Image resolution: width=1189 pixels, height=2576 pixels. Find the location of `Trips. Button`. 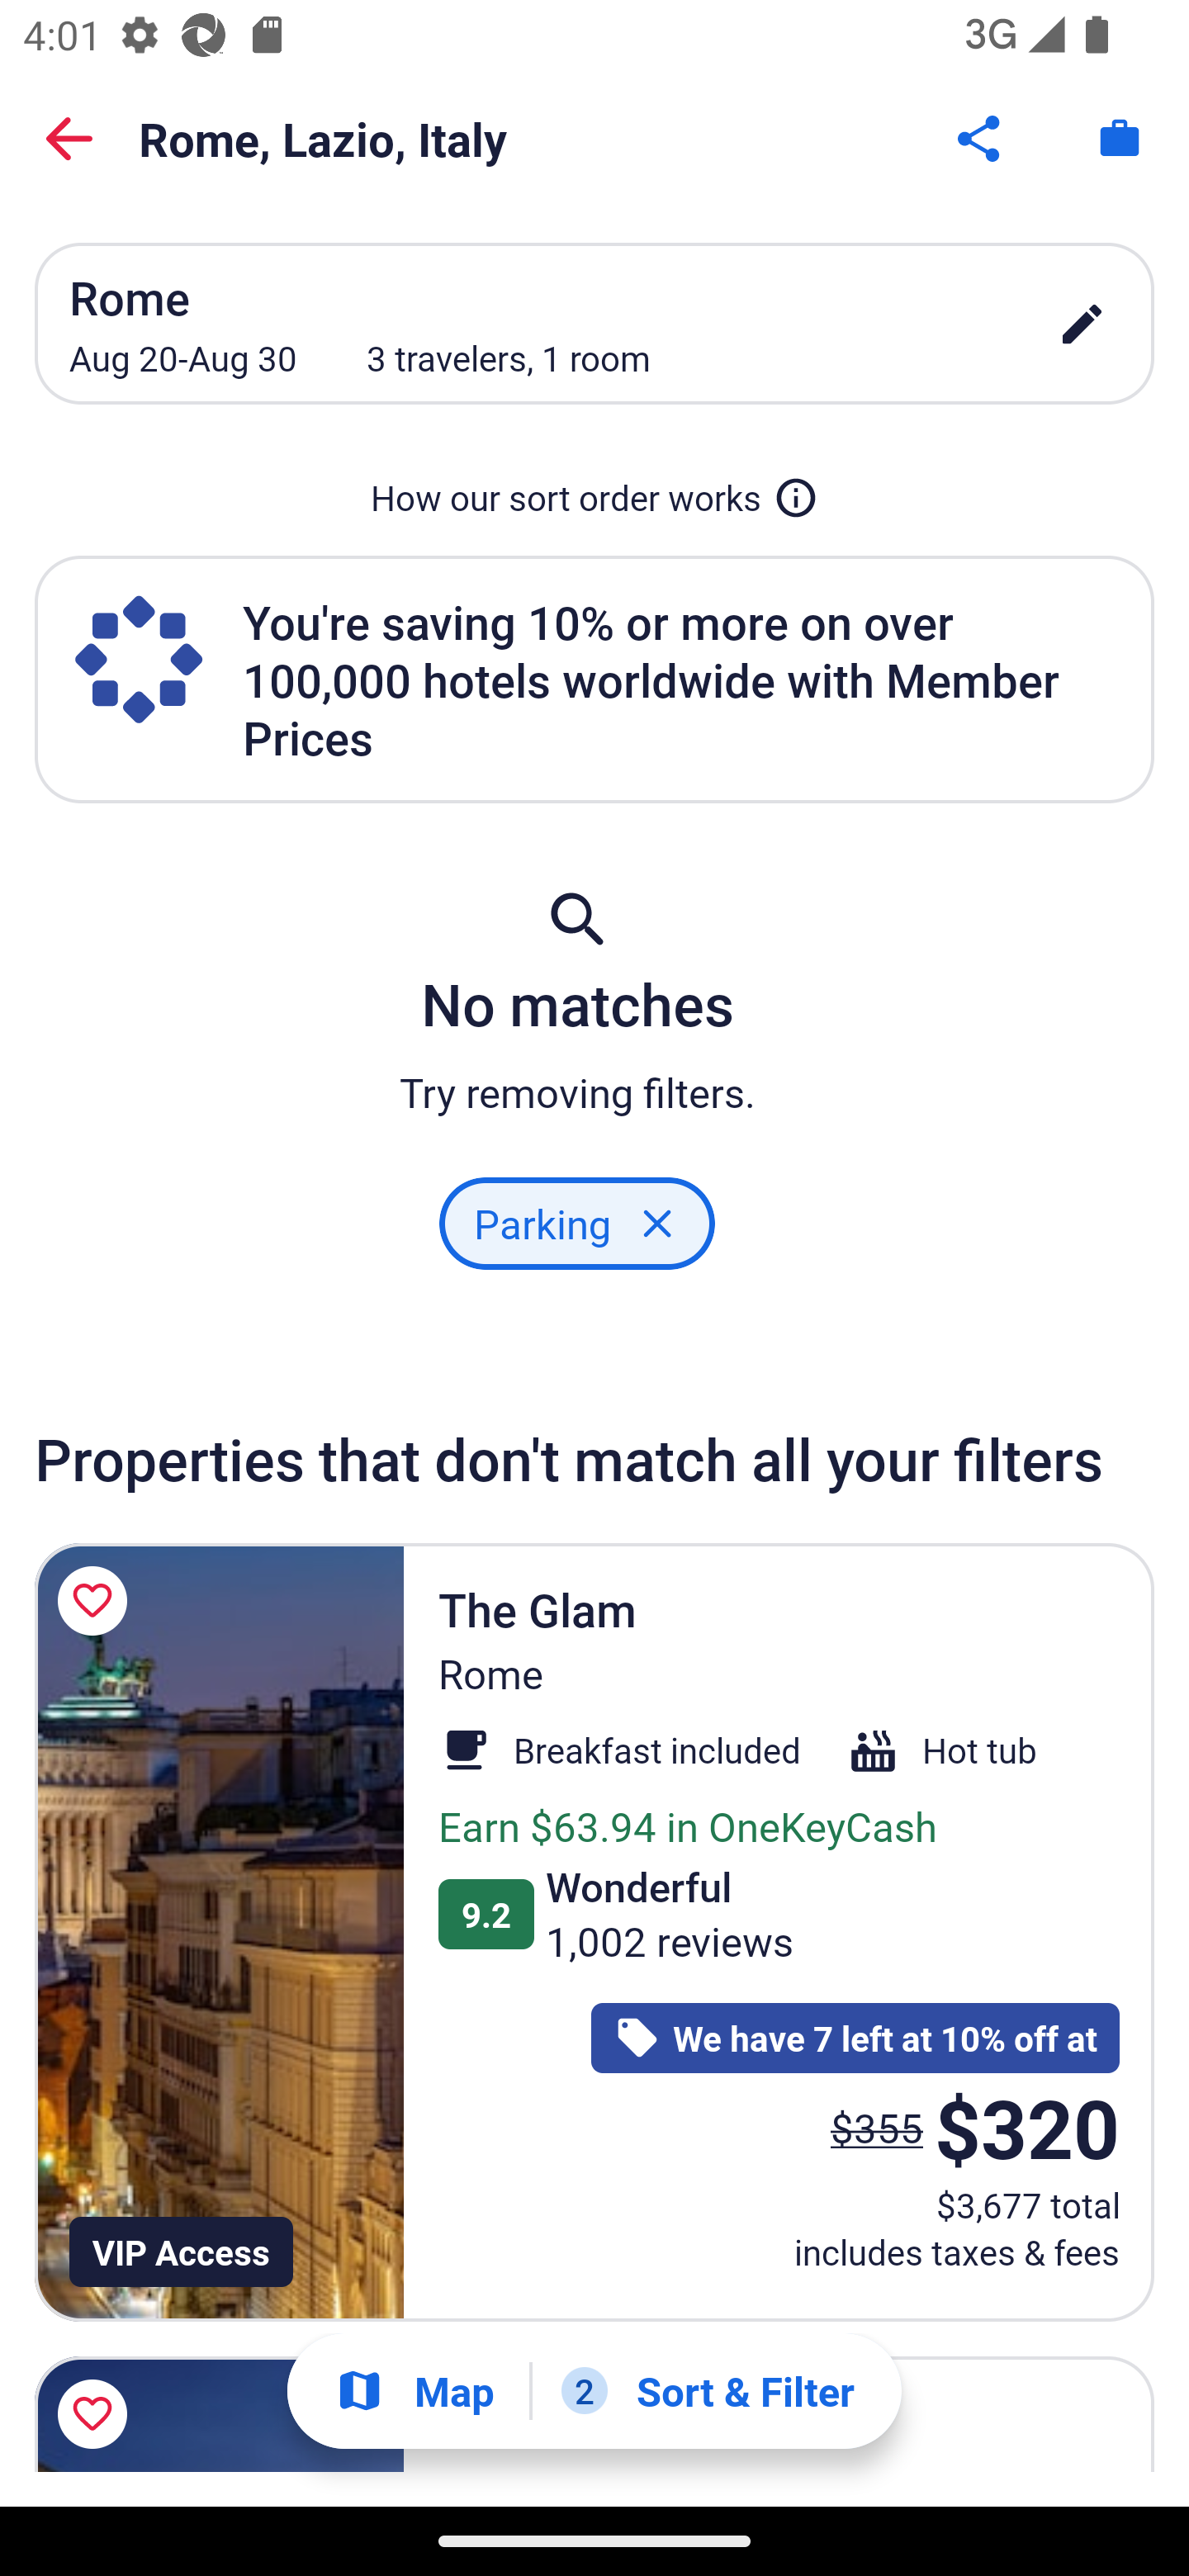

Trips. Button is located at coordinates (1120, 139).